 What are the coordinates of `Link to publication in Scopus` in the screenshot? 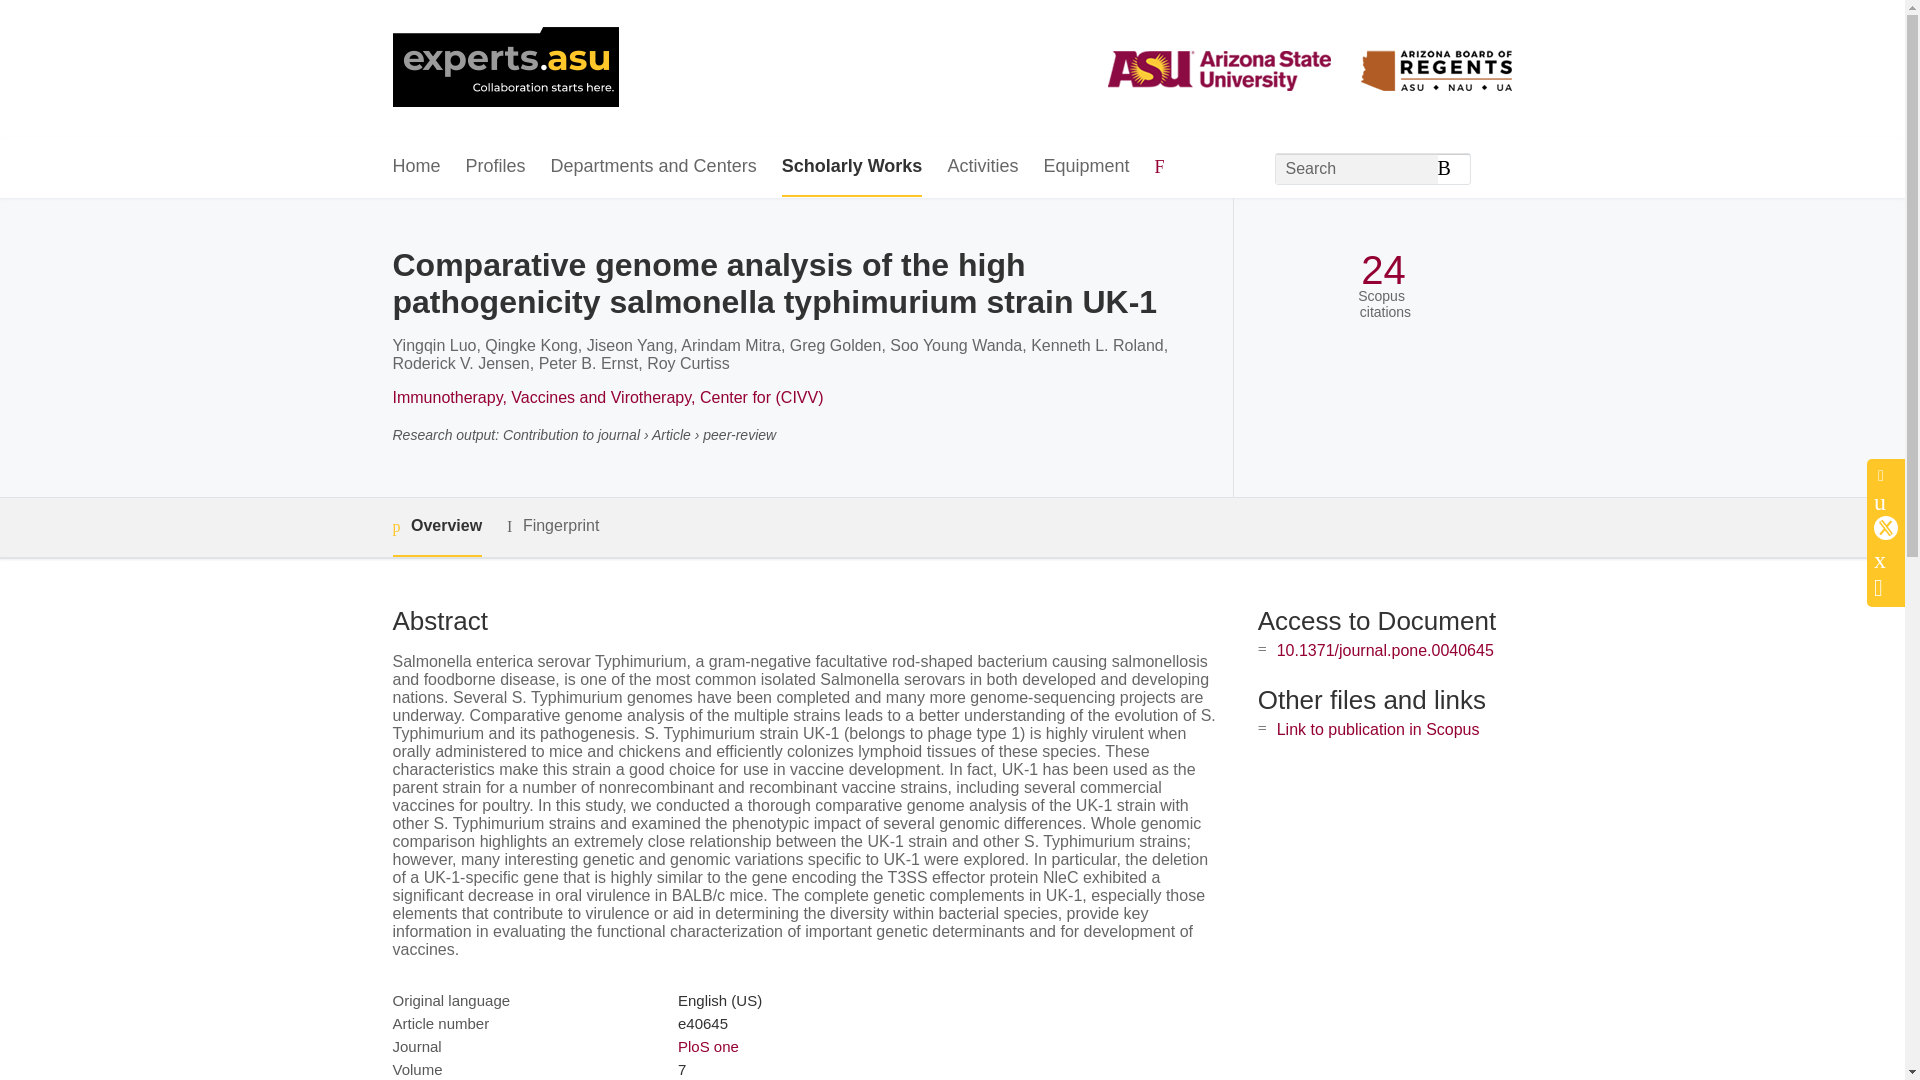 It's located at (1378, 729).